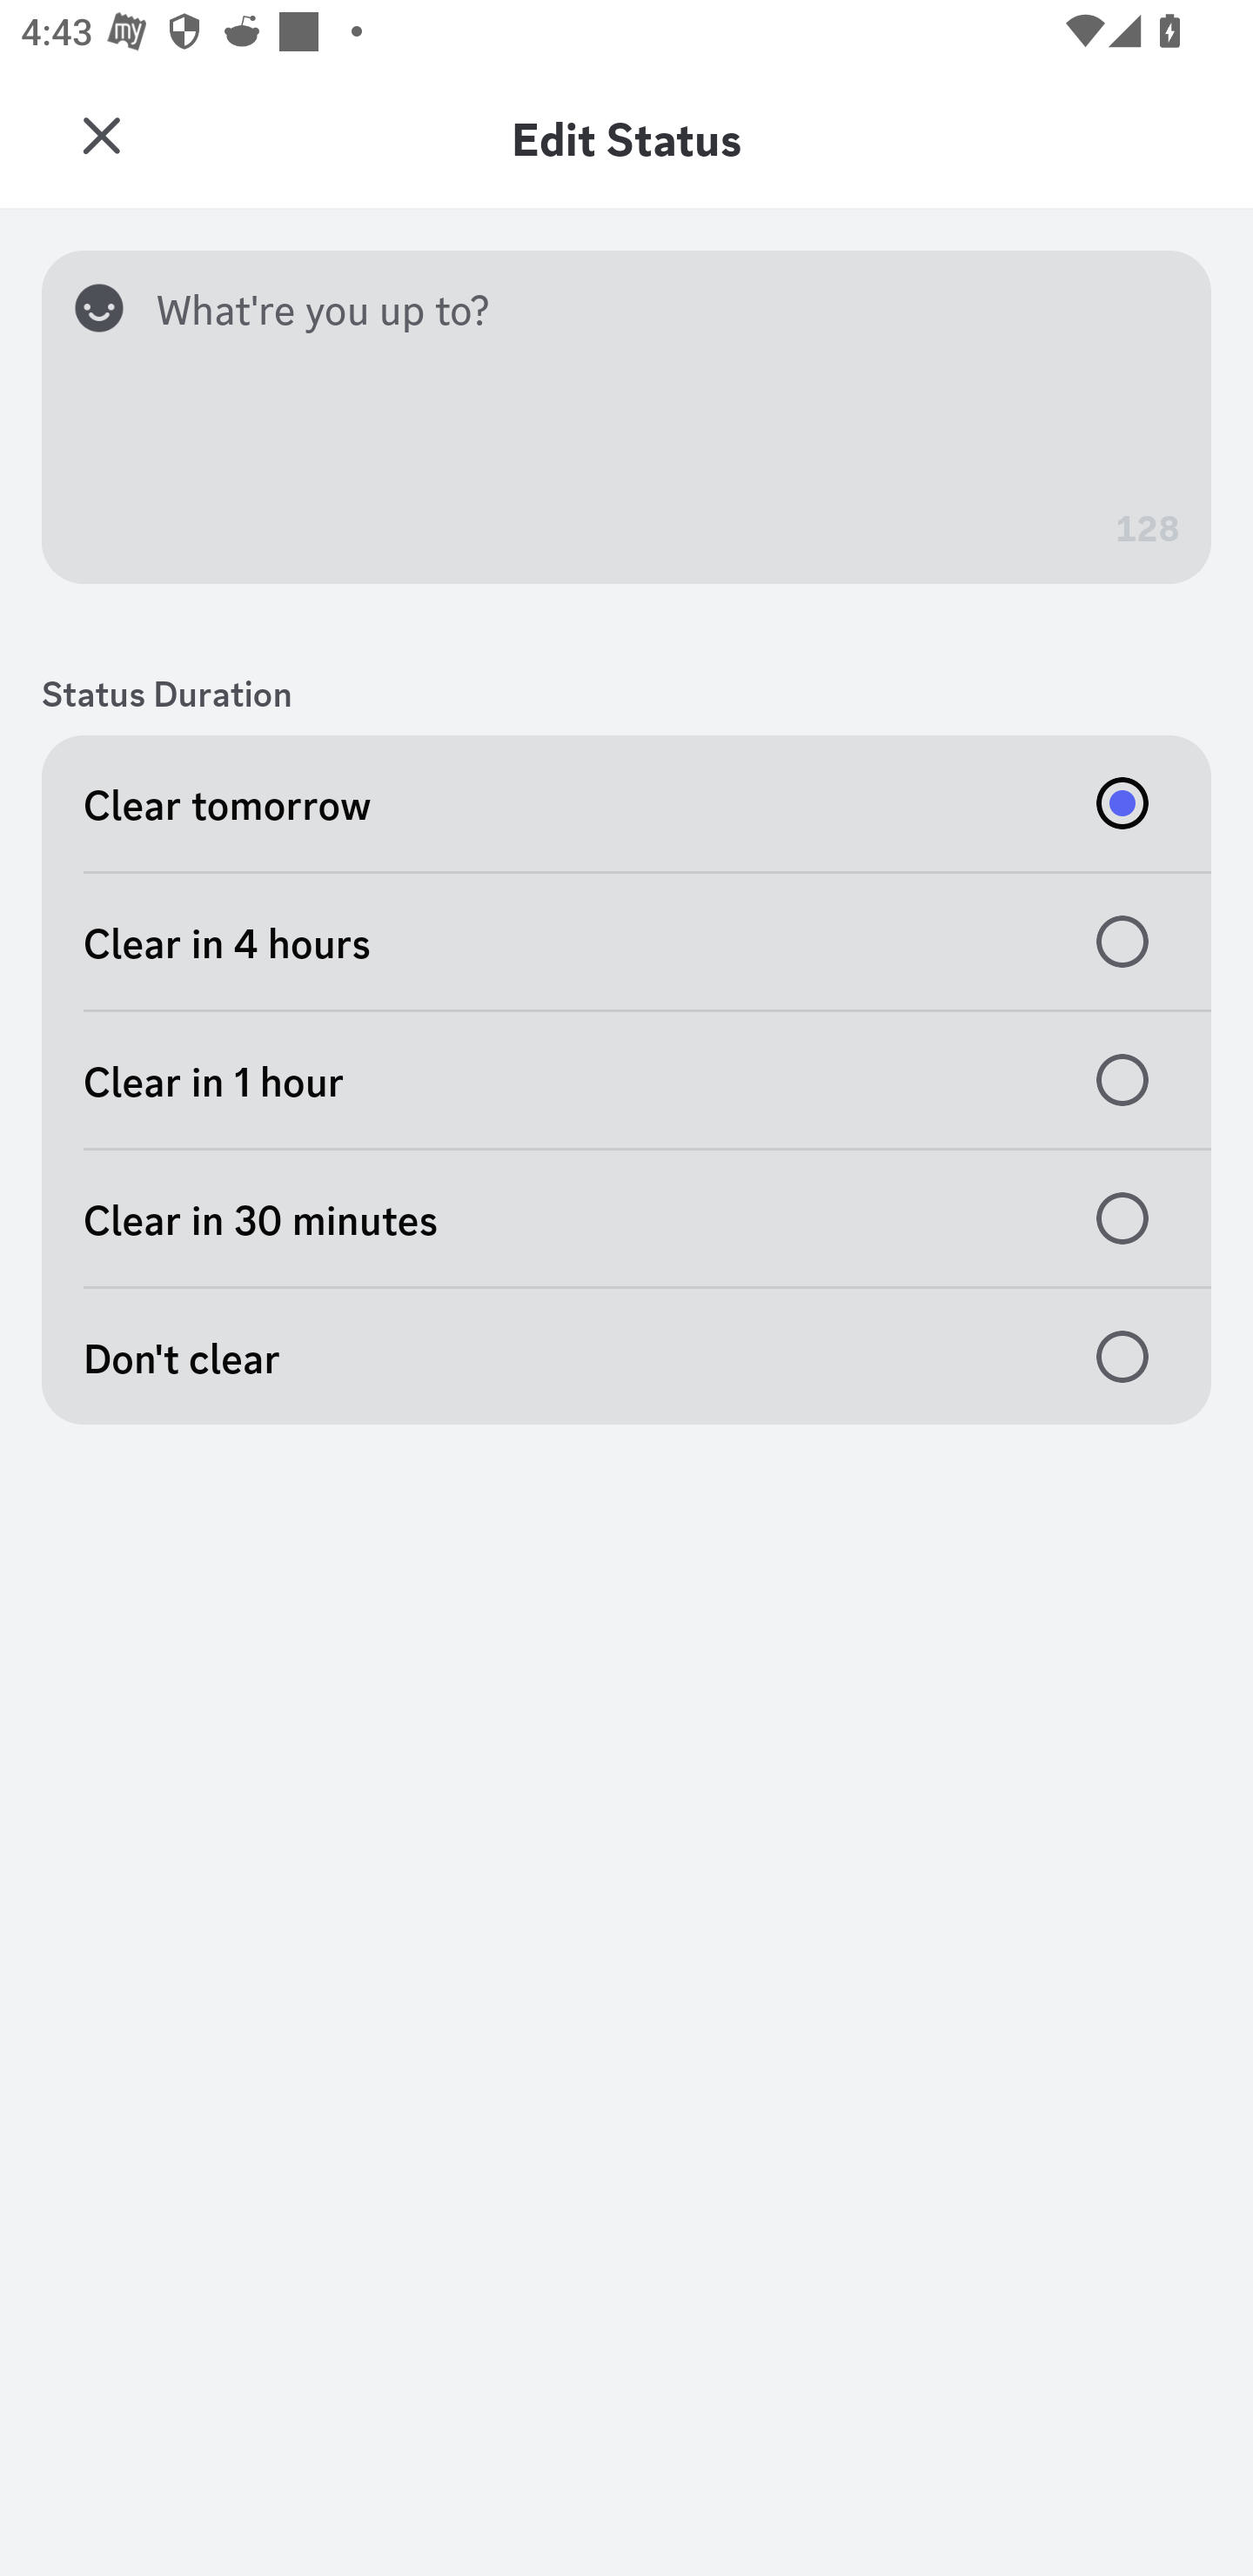 The width and height of the screenshot is (1253, 2576). Describe the element at coordinates (626, 1218) in the screenshot. I see `Clear in 30 minutes` at that location.